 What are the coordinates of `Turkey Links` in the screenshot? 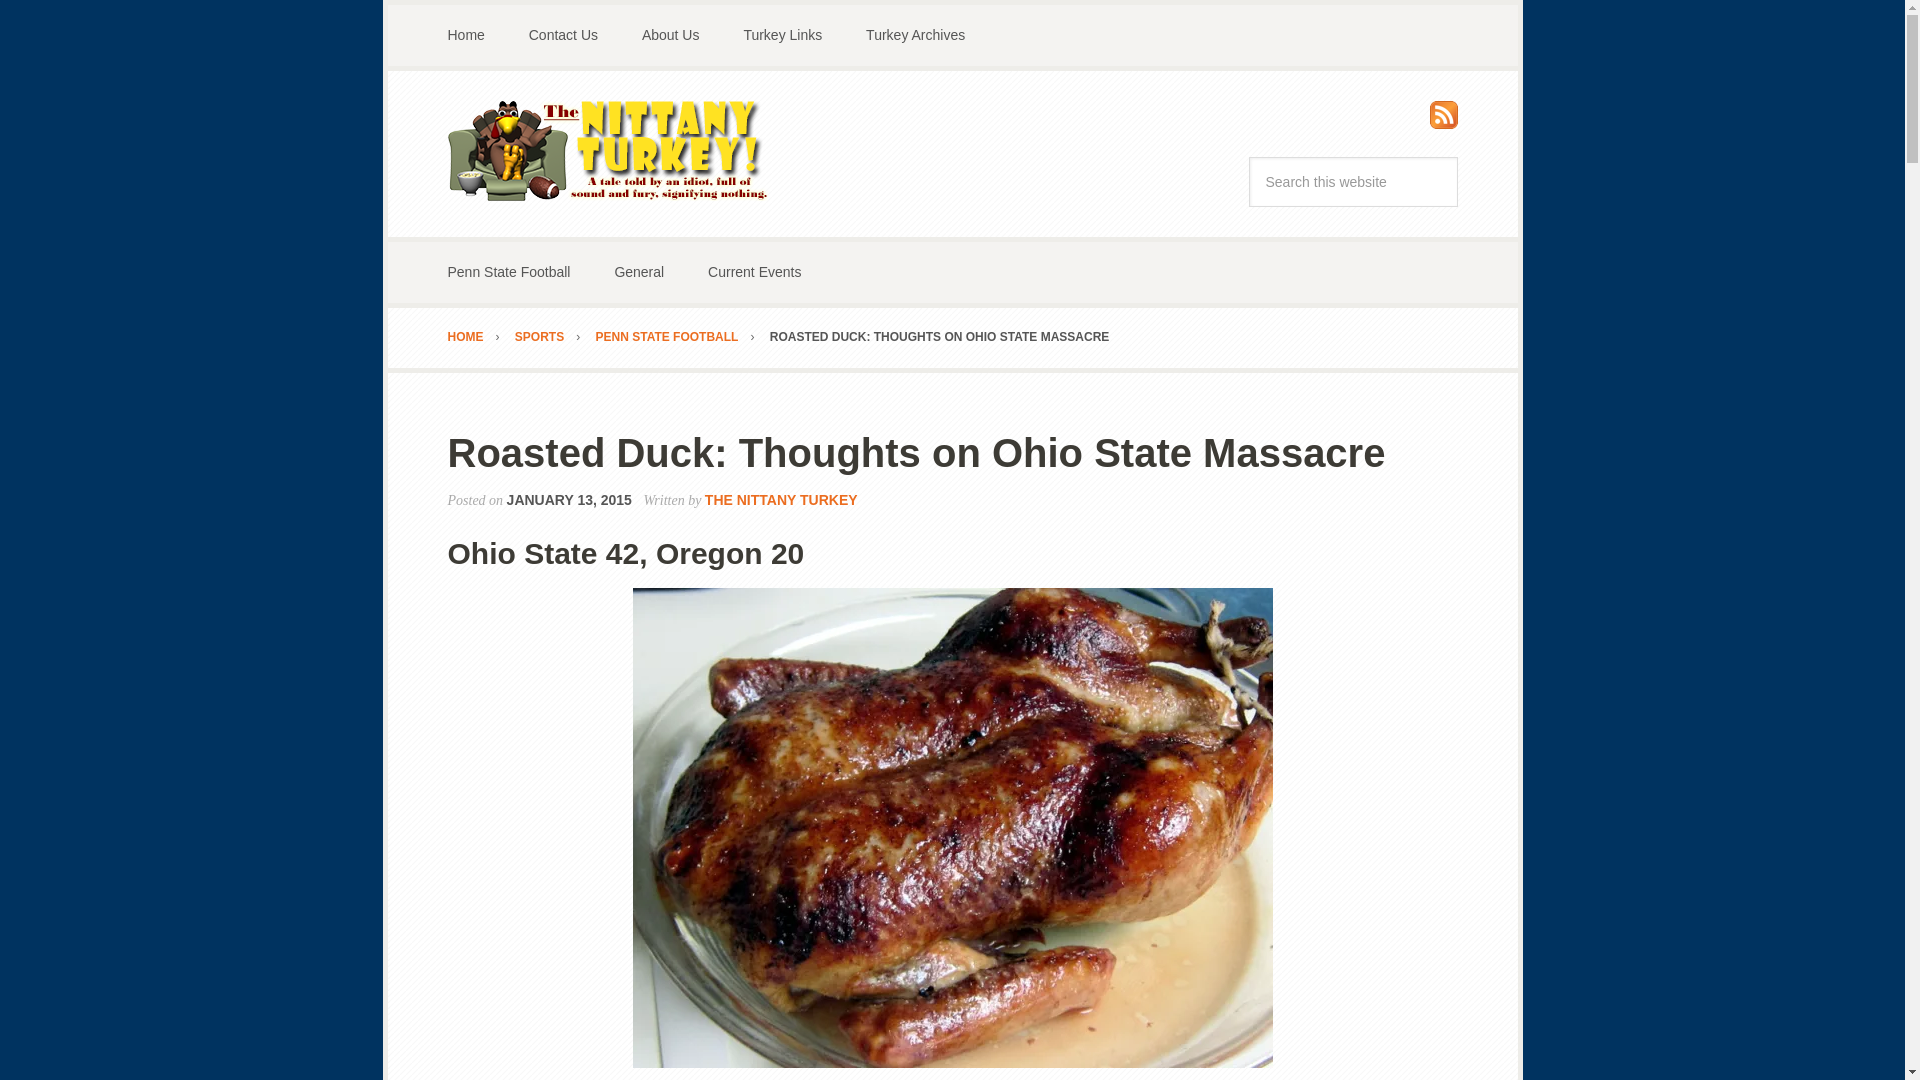 It's located at (782, 35).